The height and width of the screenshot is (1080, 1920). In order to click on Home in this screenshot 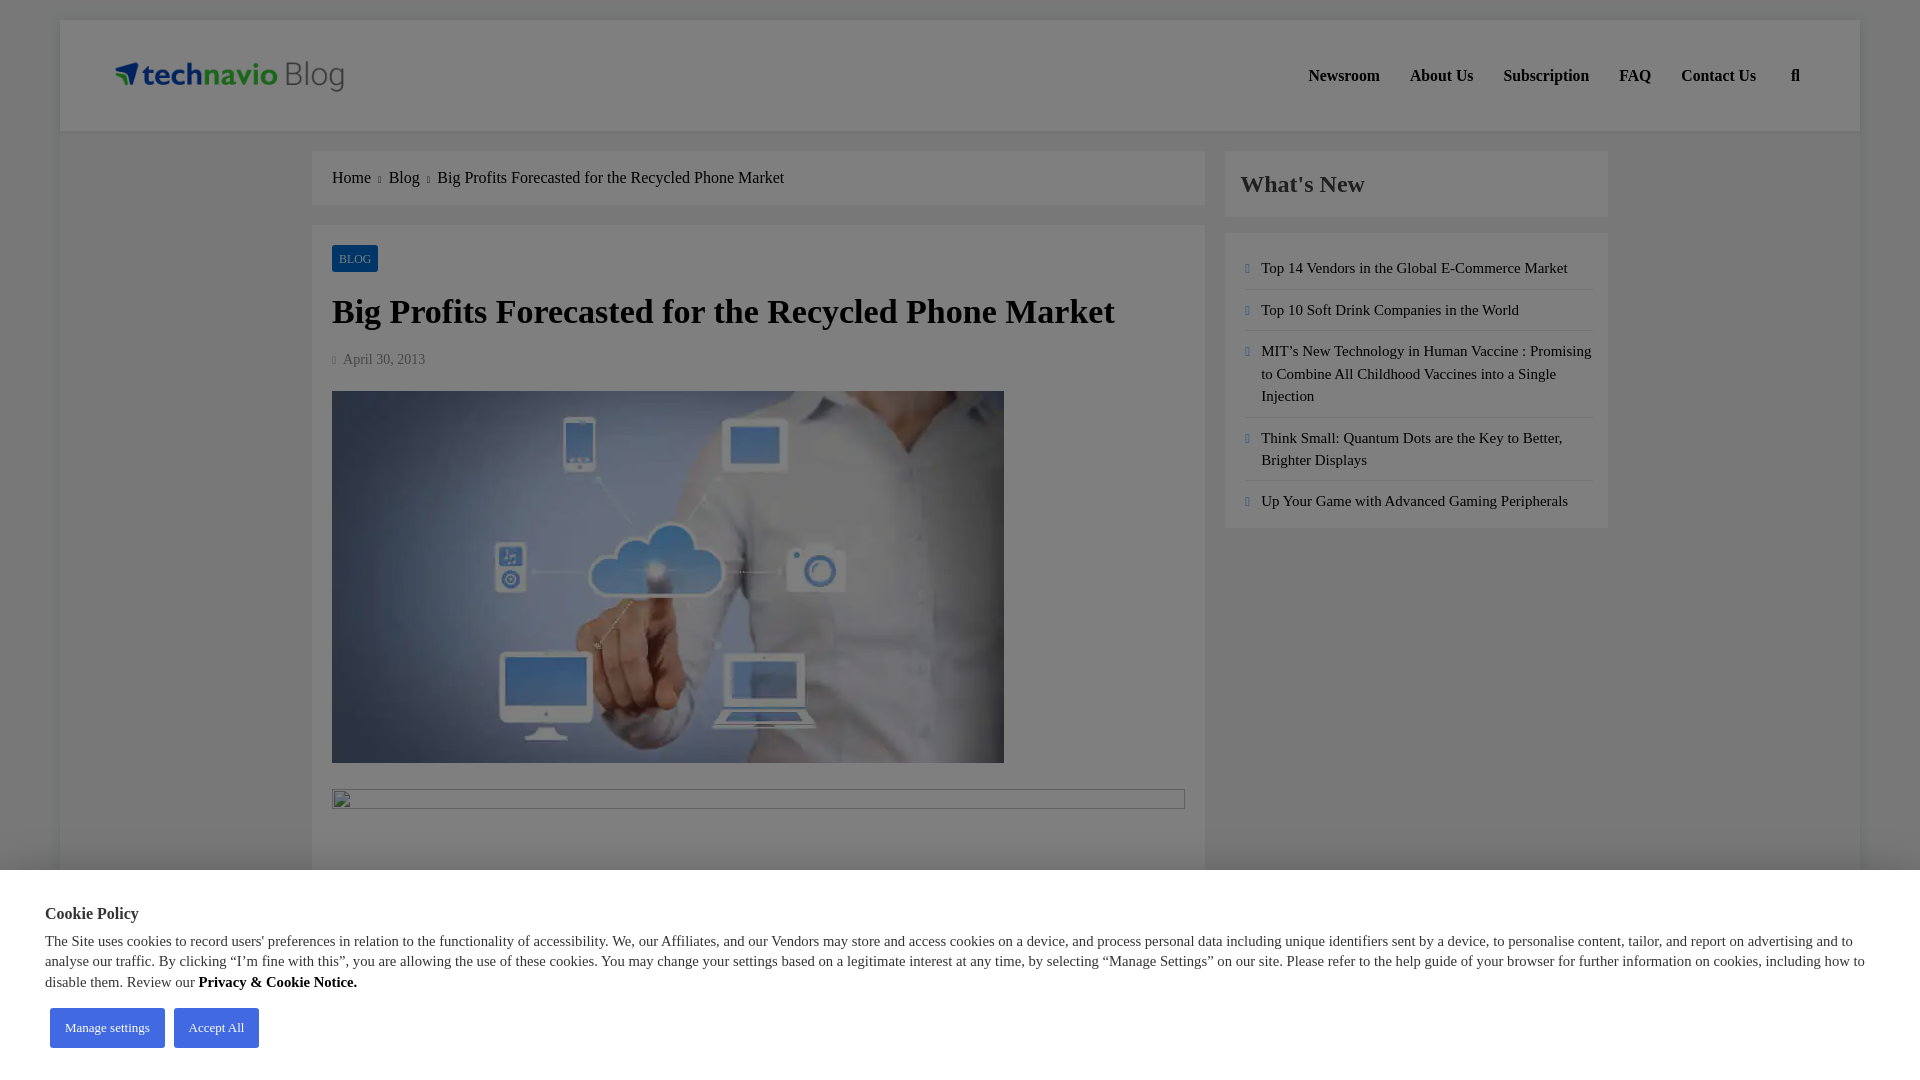, I will do `click(360, 178)`.